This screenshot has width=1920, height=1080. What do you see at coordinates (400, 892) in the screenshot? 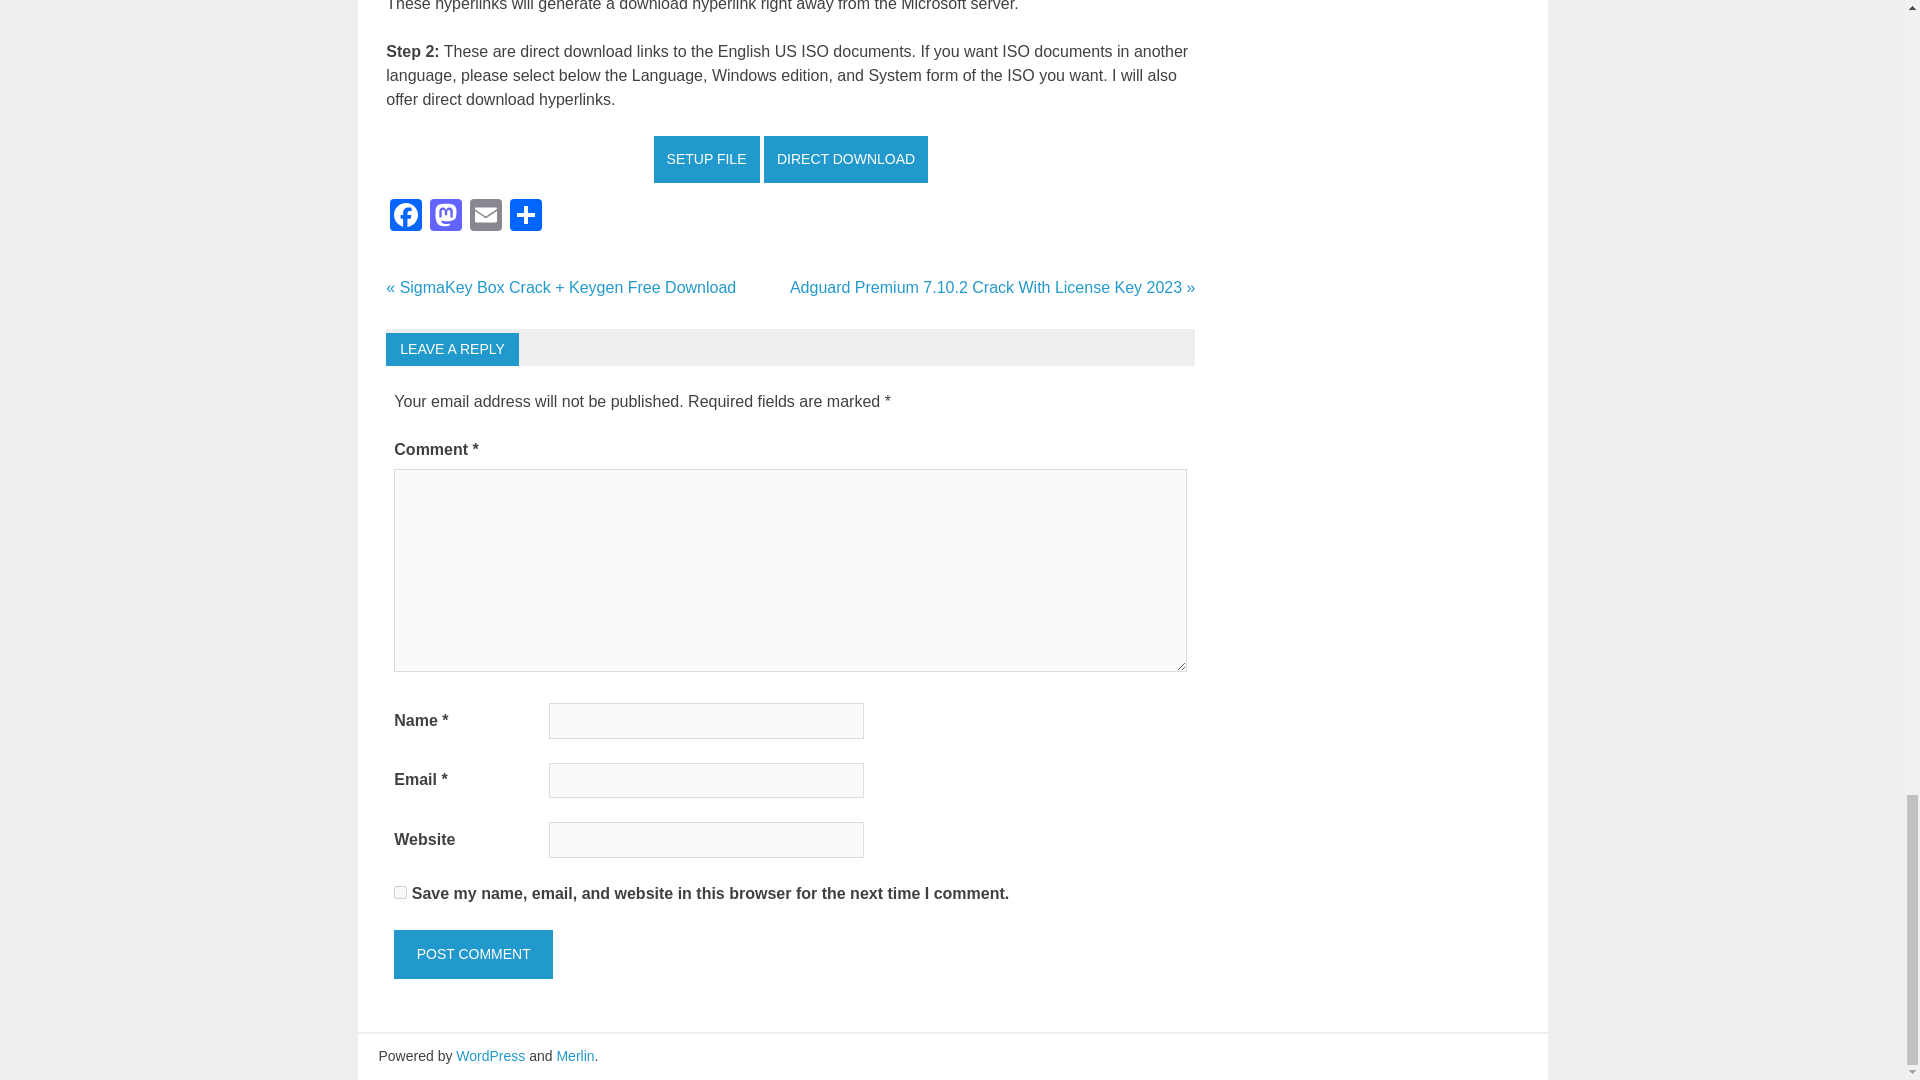
I see `yes` at bounding box center [400, 892].